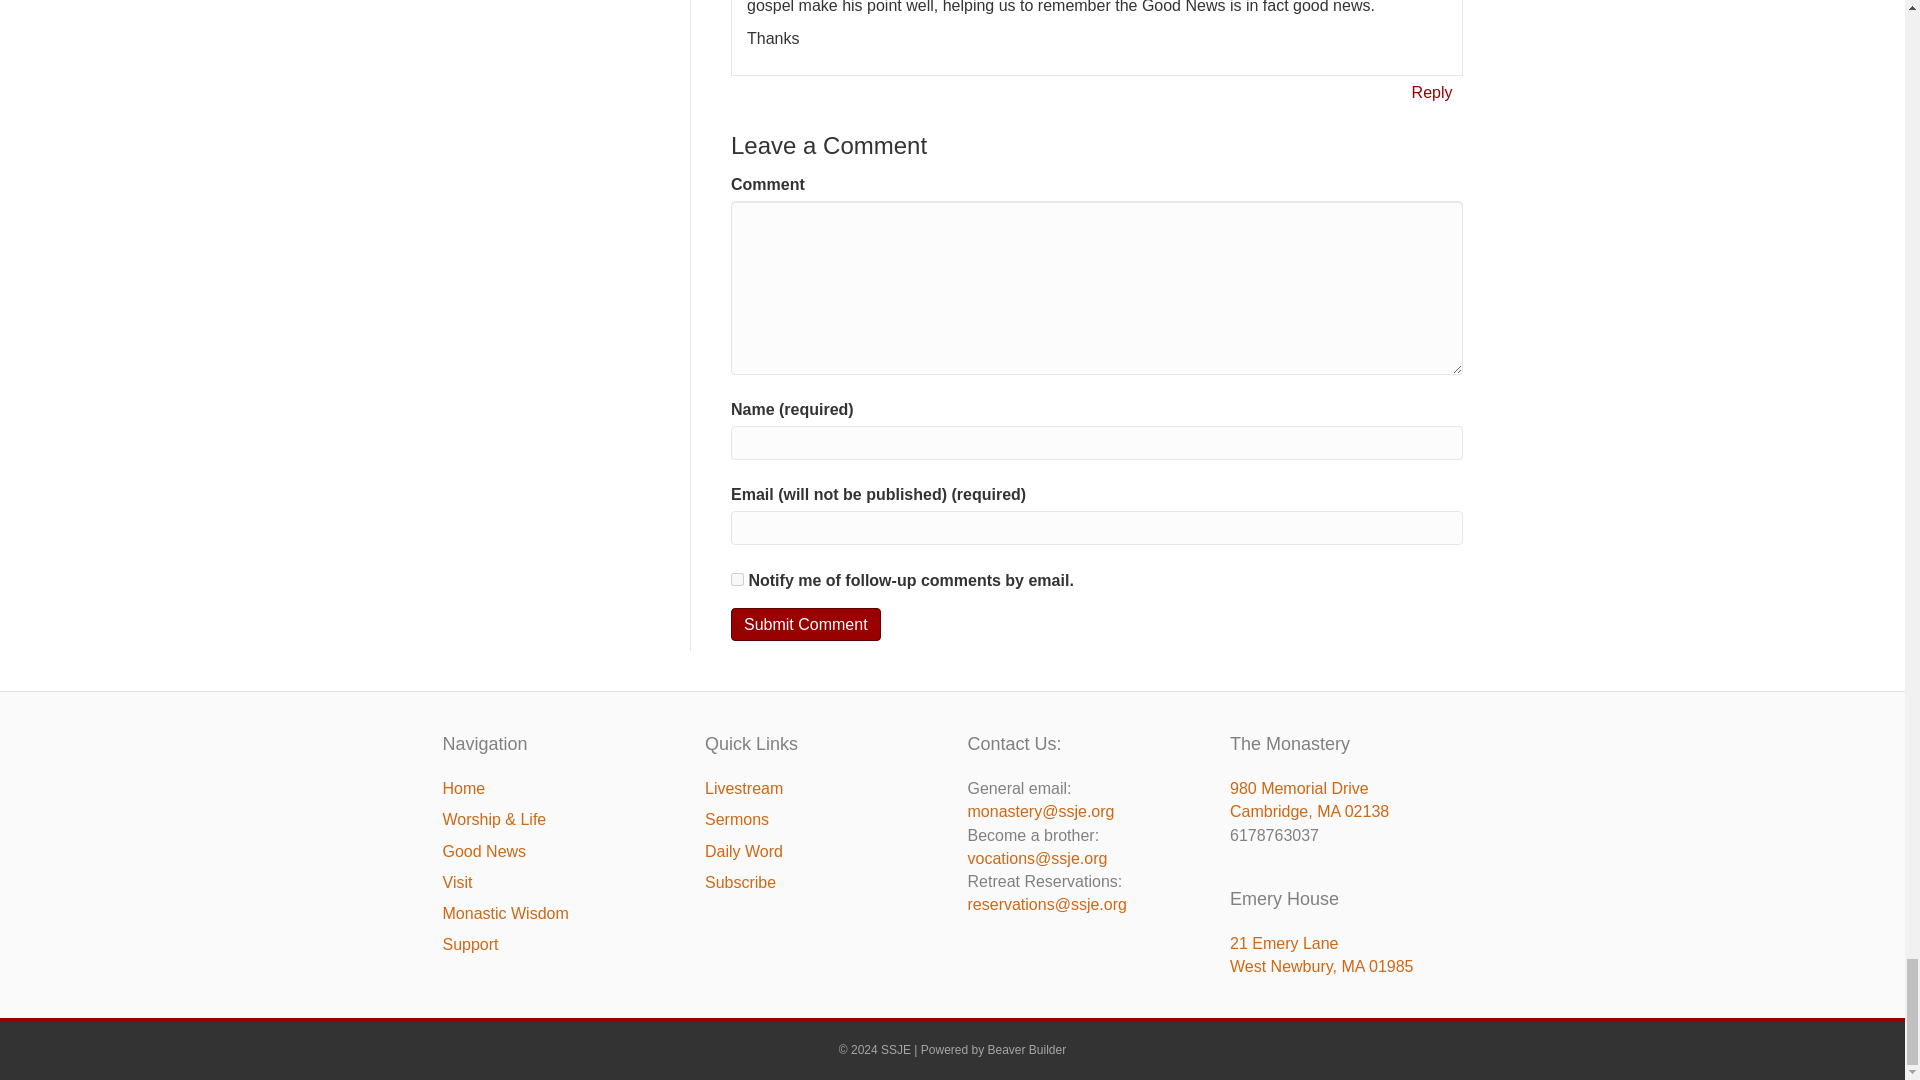 Image resolution: width=1920 pixels, height=1080 pixels. What do you see at coordinates (738, 580) in the screenshot?
I see `subscribe` at bounding box center [738, 580].